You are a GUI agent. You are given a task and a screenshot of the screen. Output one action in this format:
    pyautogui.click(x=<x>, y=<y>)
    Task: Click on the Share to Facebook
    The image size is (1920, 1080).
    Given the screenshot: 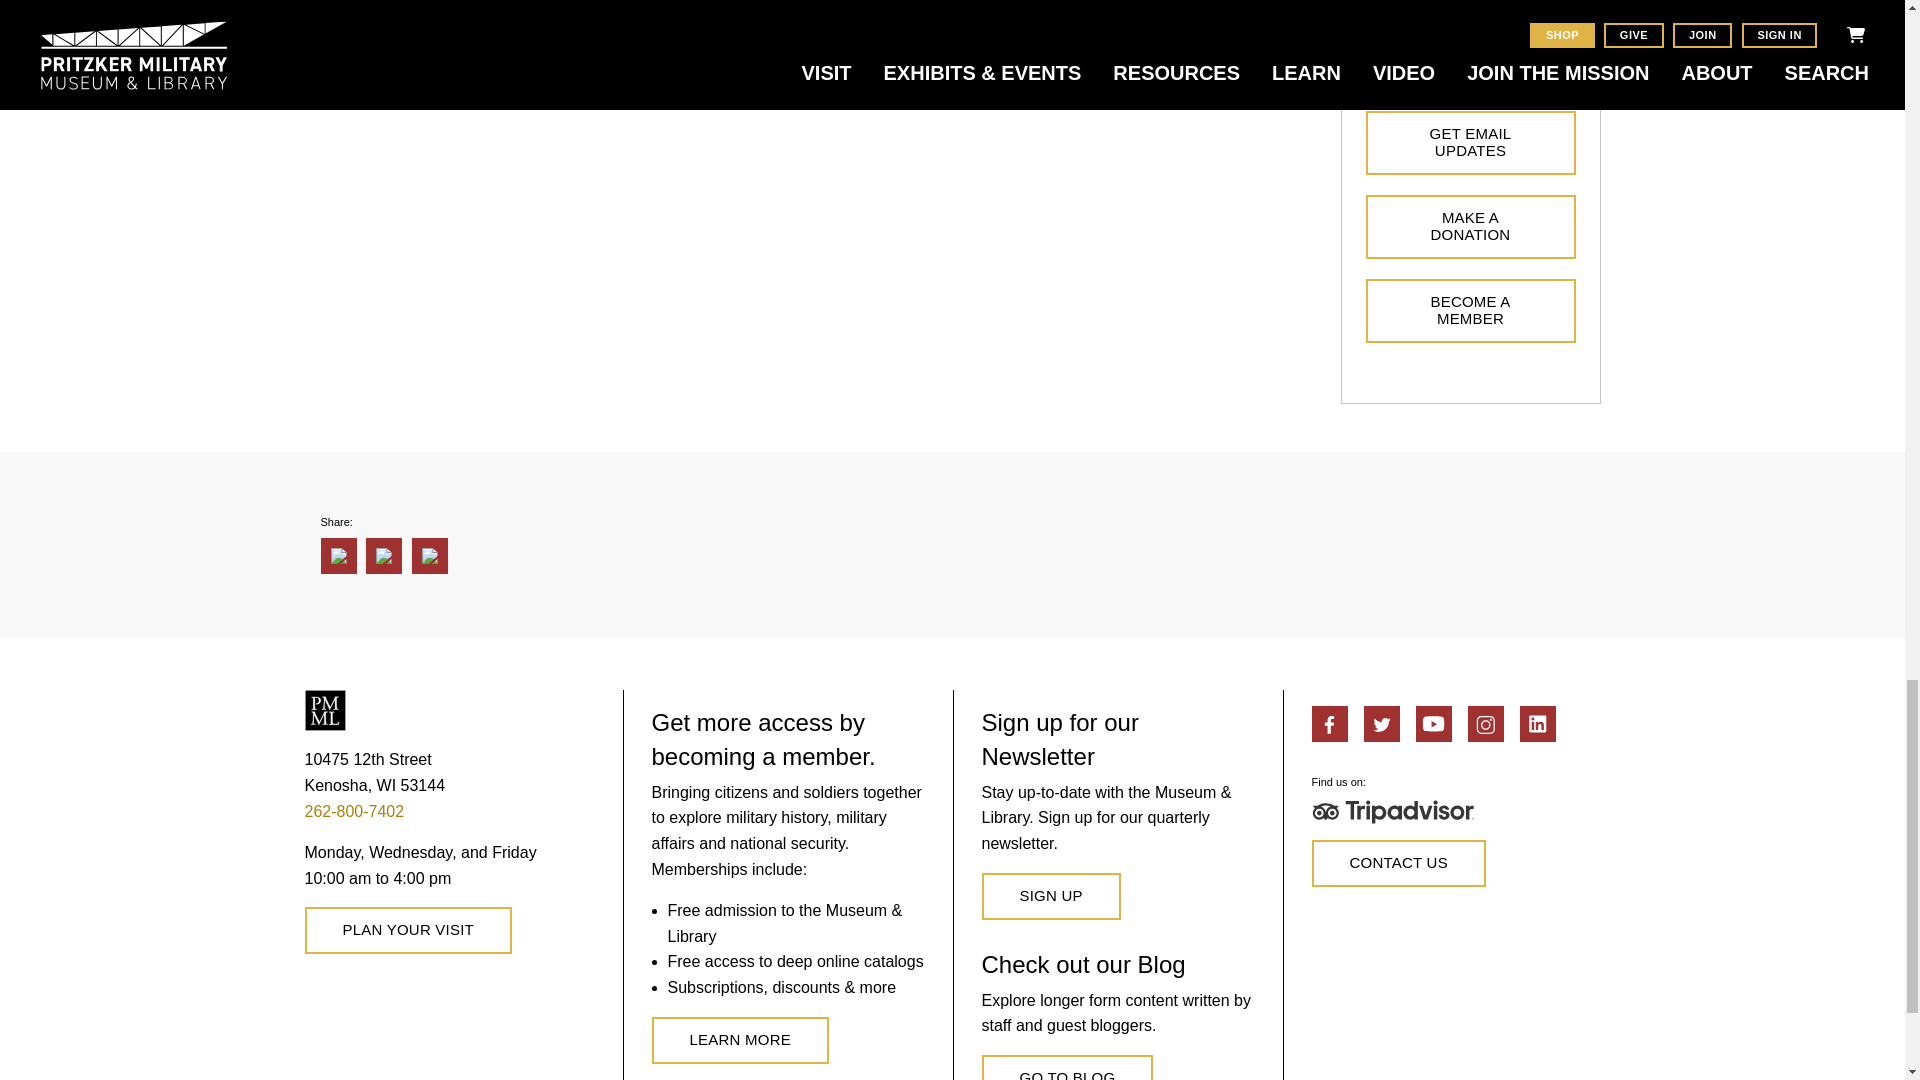 What is the action you would take?
    pyautogui.click(x=338, y=555)
    